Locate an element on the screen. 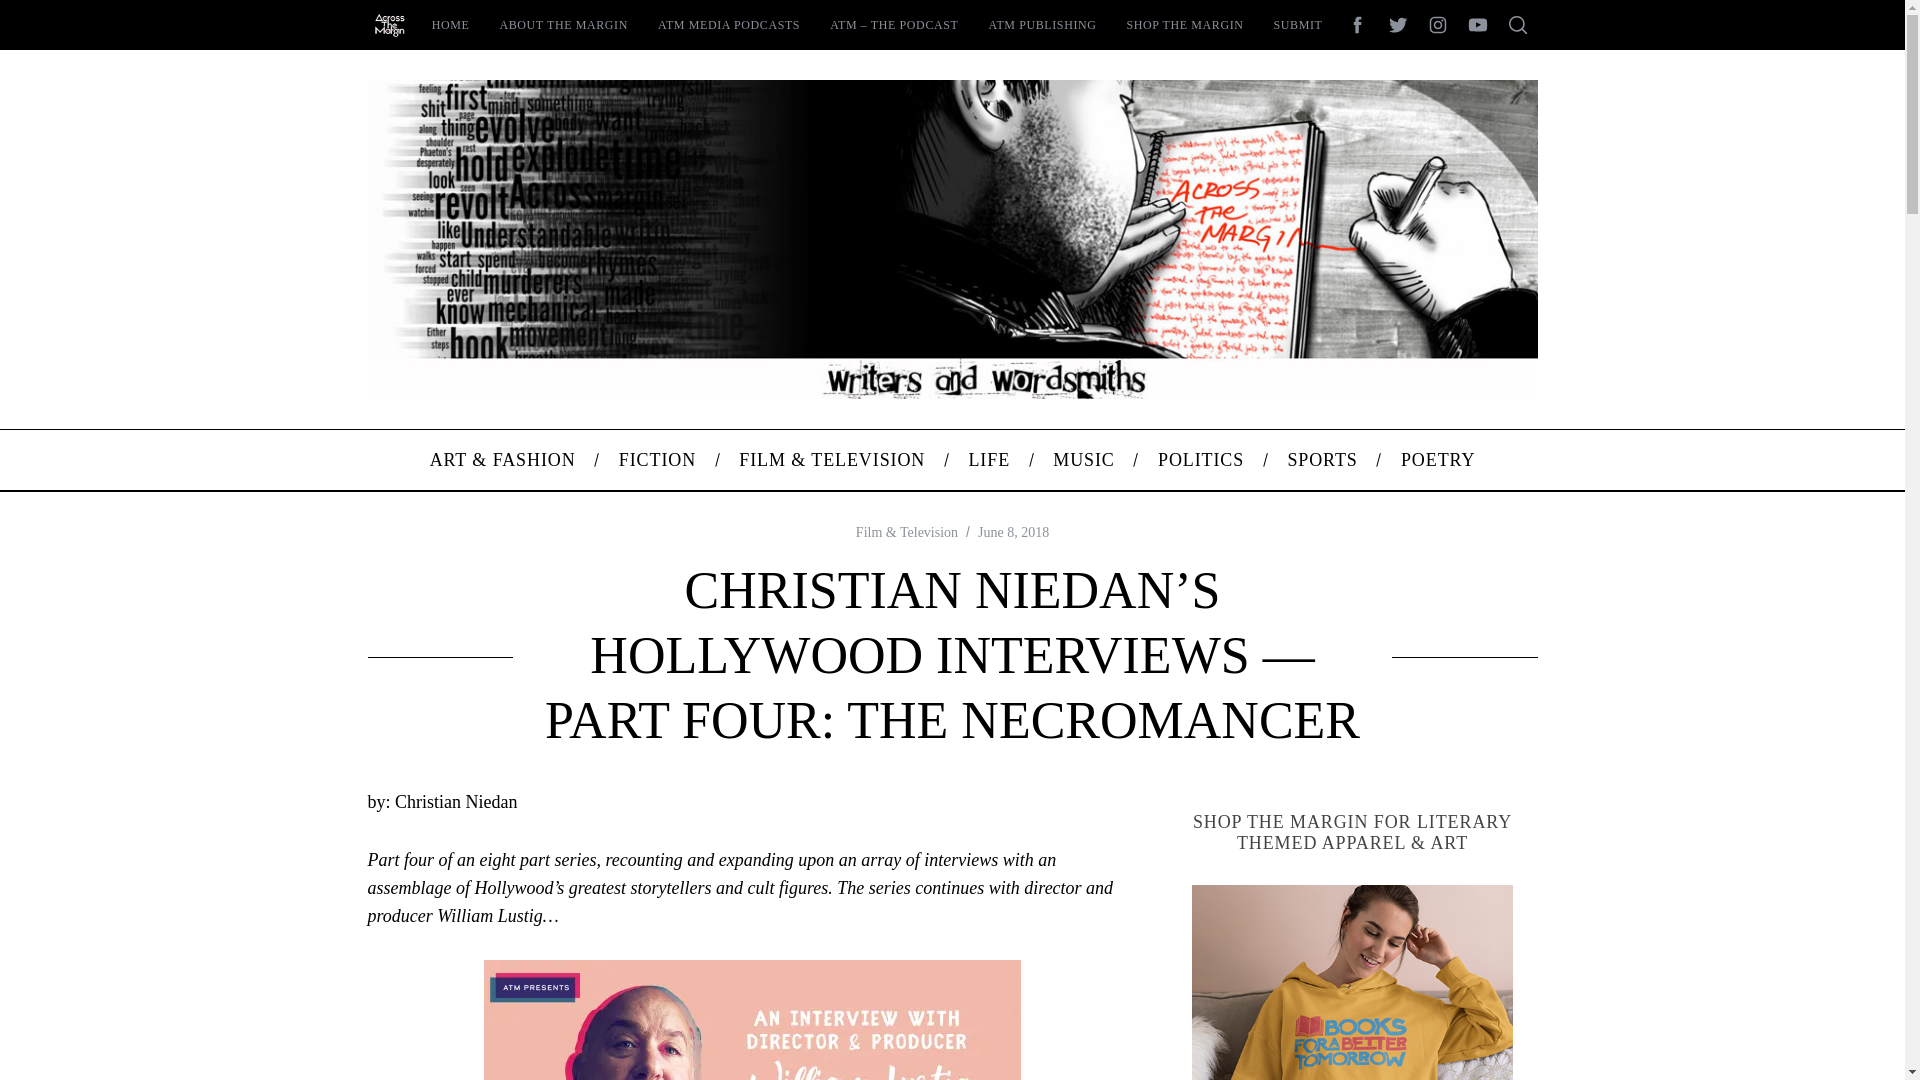 The height and width of the screenshot is (1080, 1920). HOME is located at coordinates (450, 24).